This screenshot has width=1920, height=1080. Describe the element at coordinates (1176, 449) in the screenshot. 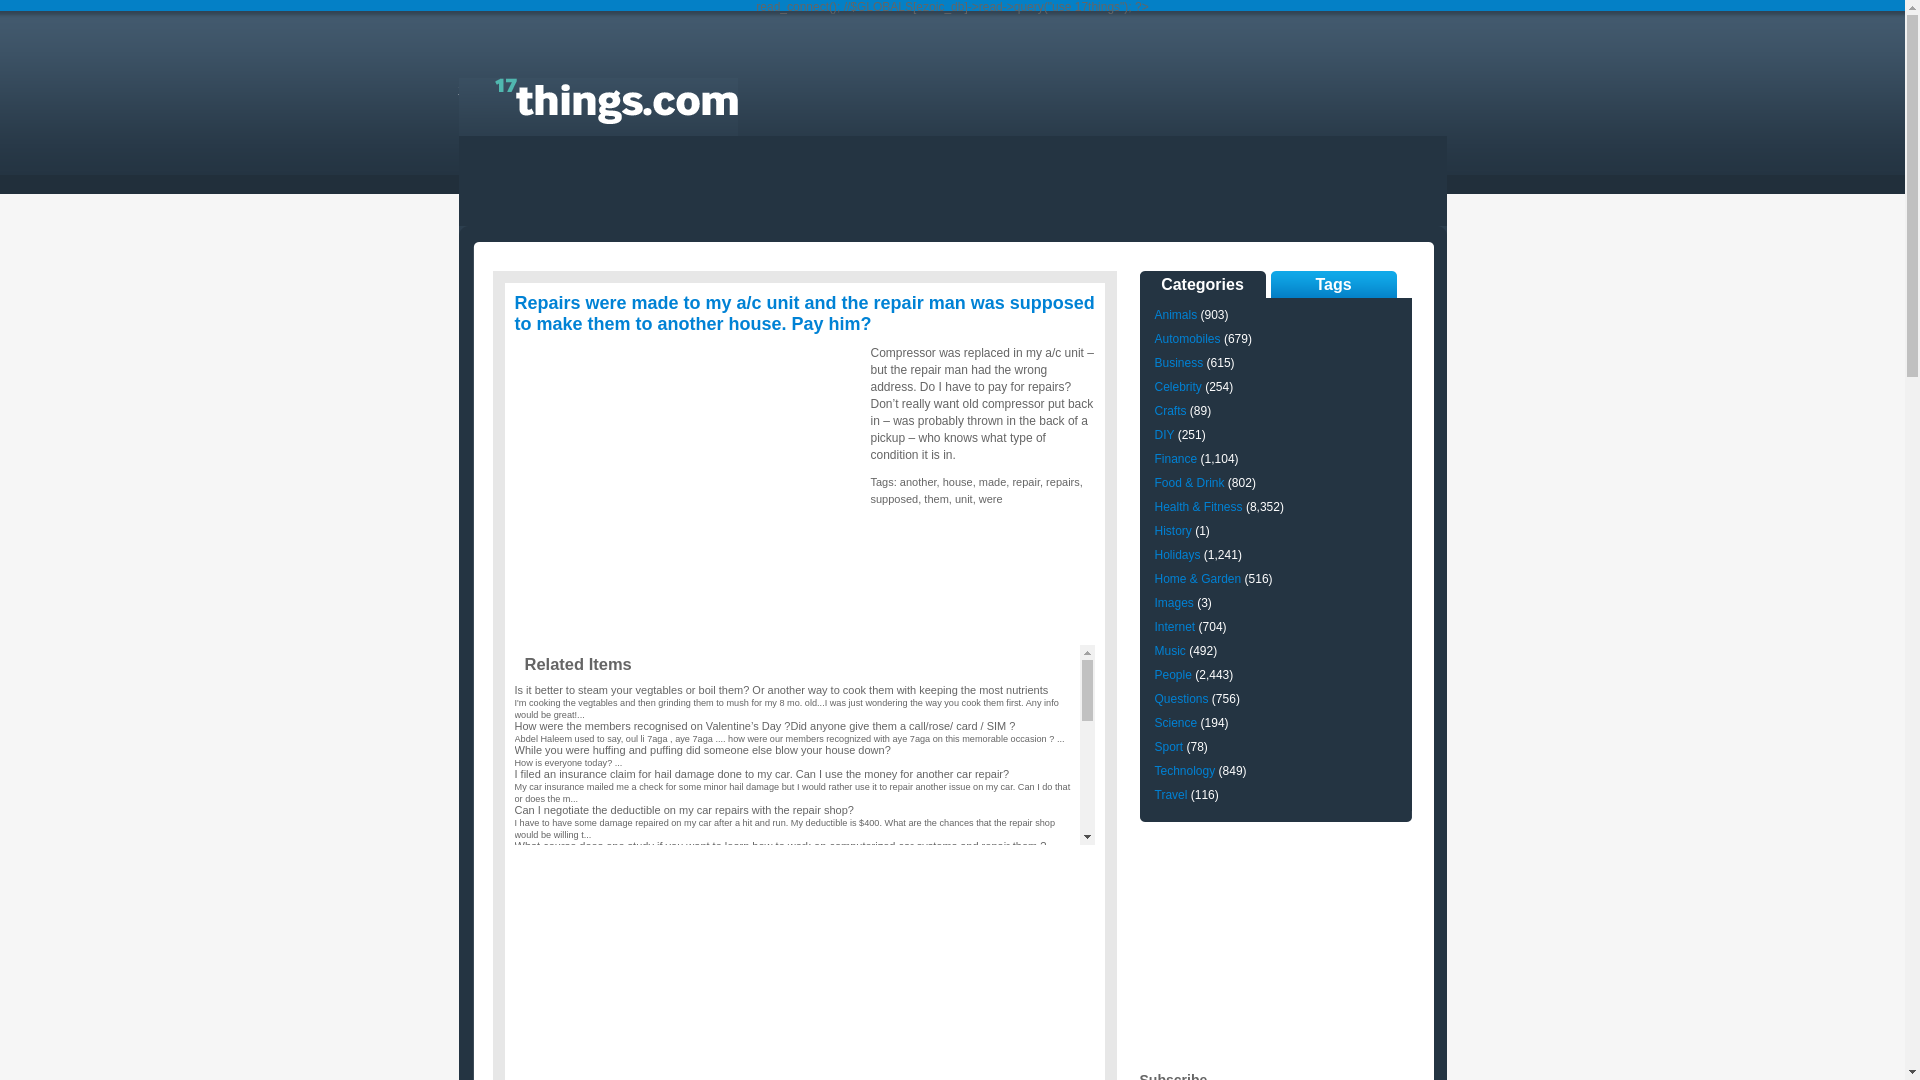

I see `Finance` at that location.